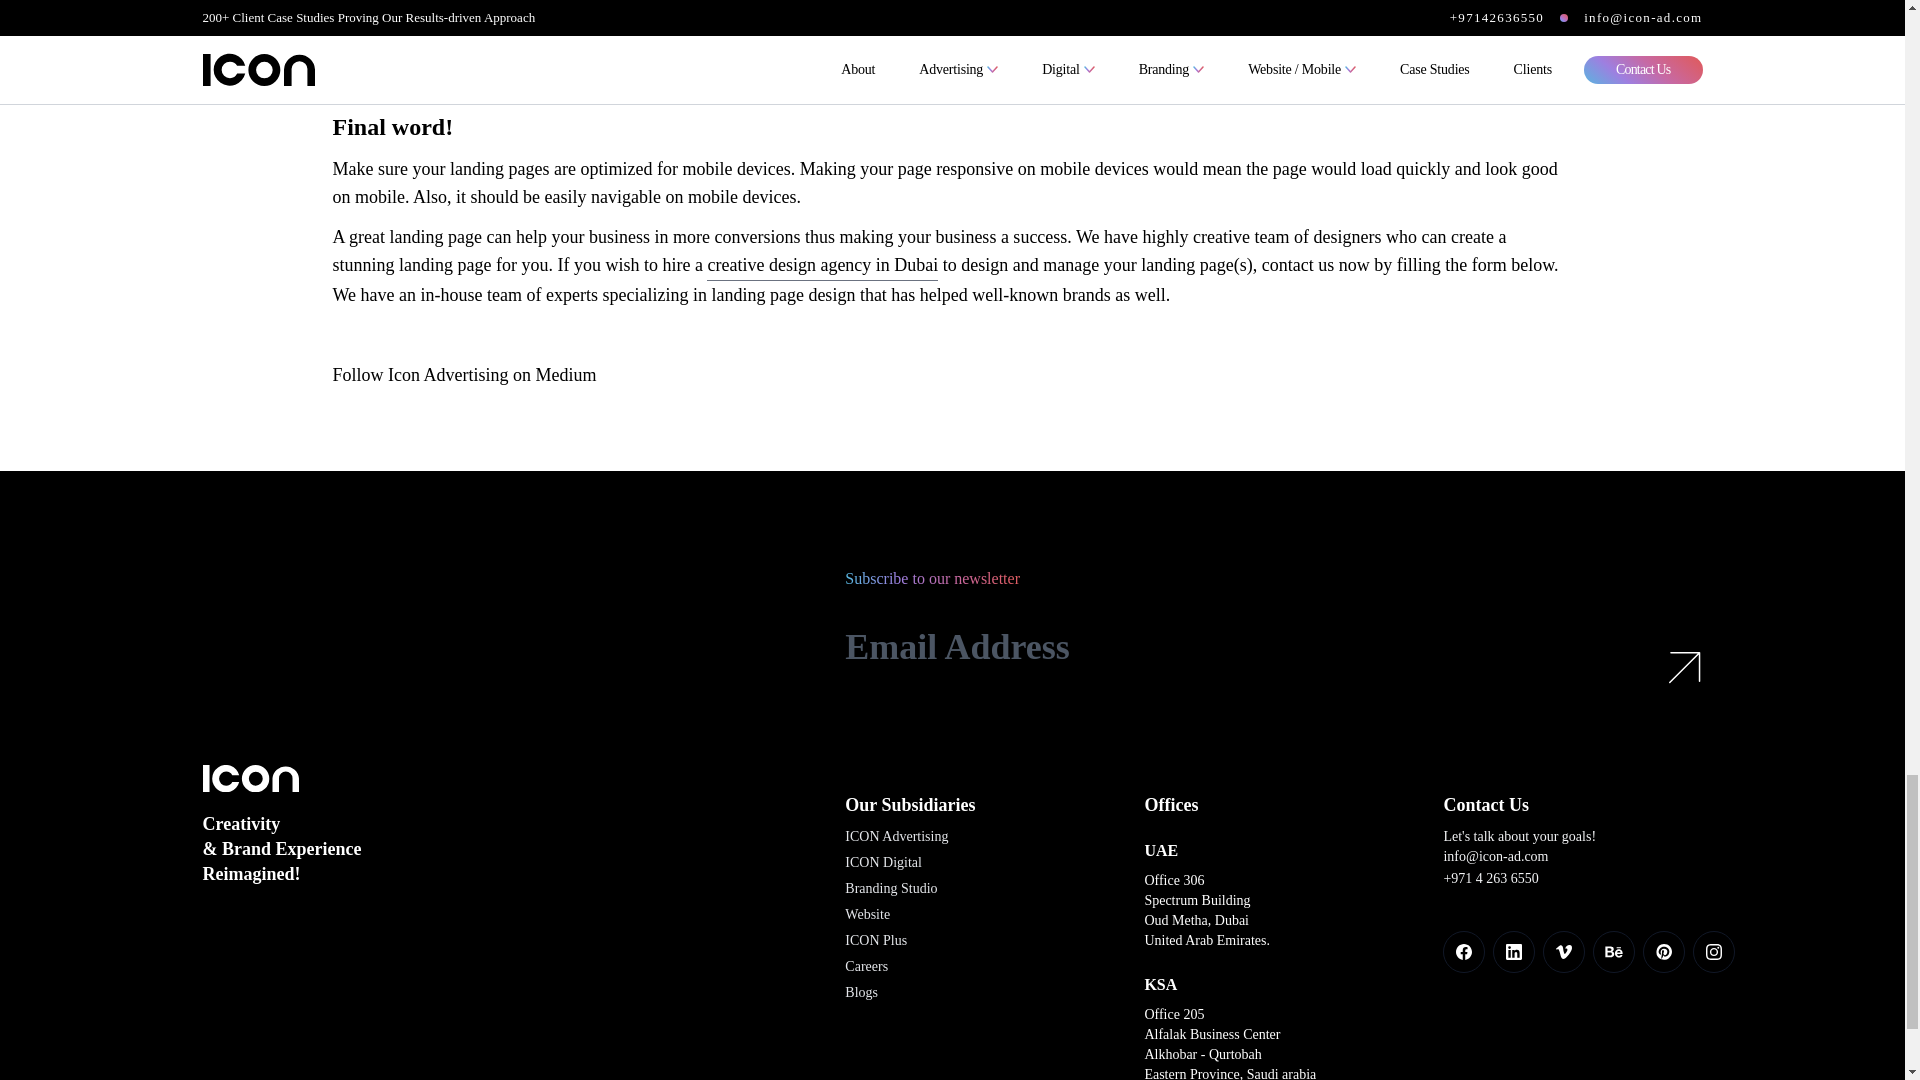  Describe the element at coordinates (866, 967) in the screenshot. I see `Careers` at that location.